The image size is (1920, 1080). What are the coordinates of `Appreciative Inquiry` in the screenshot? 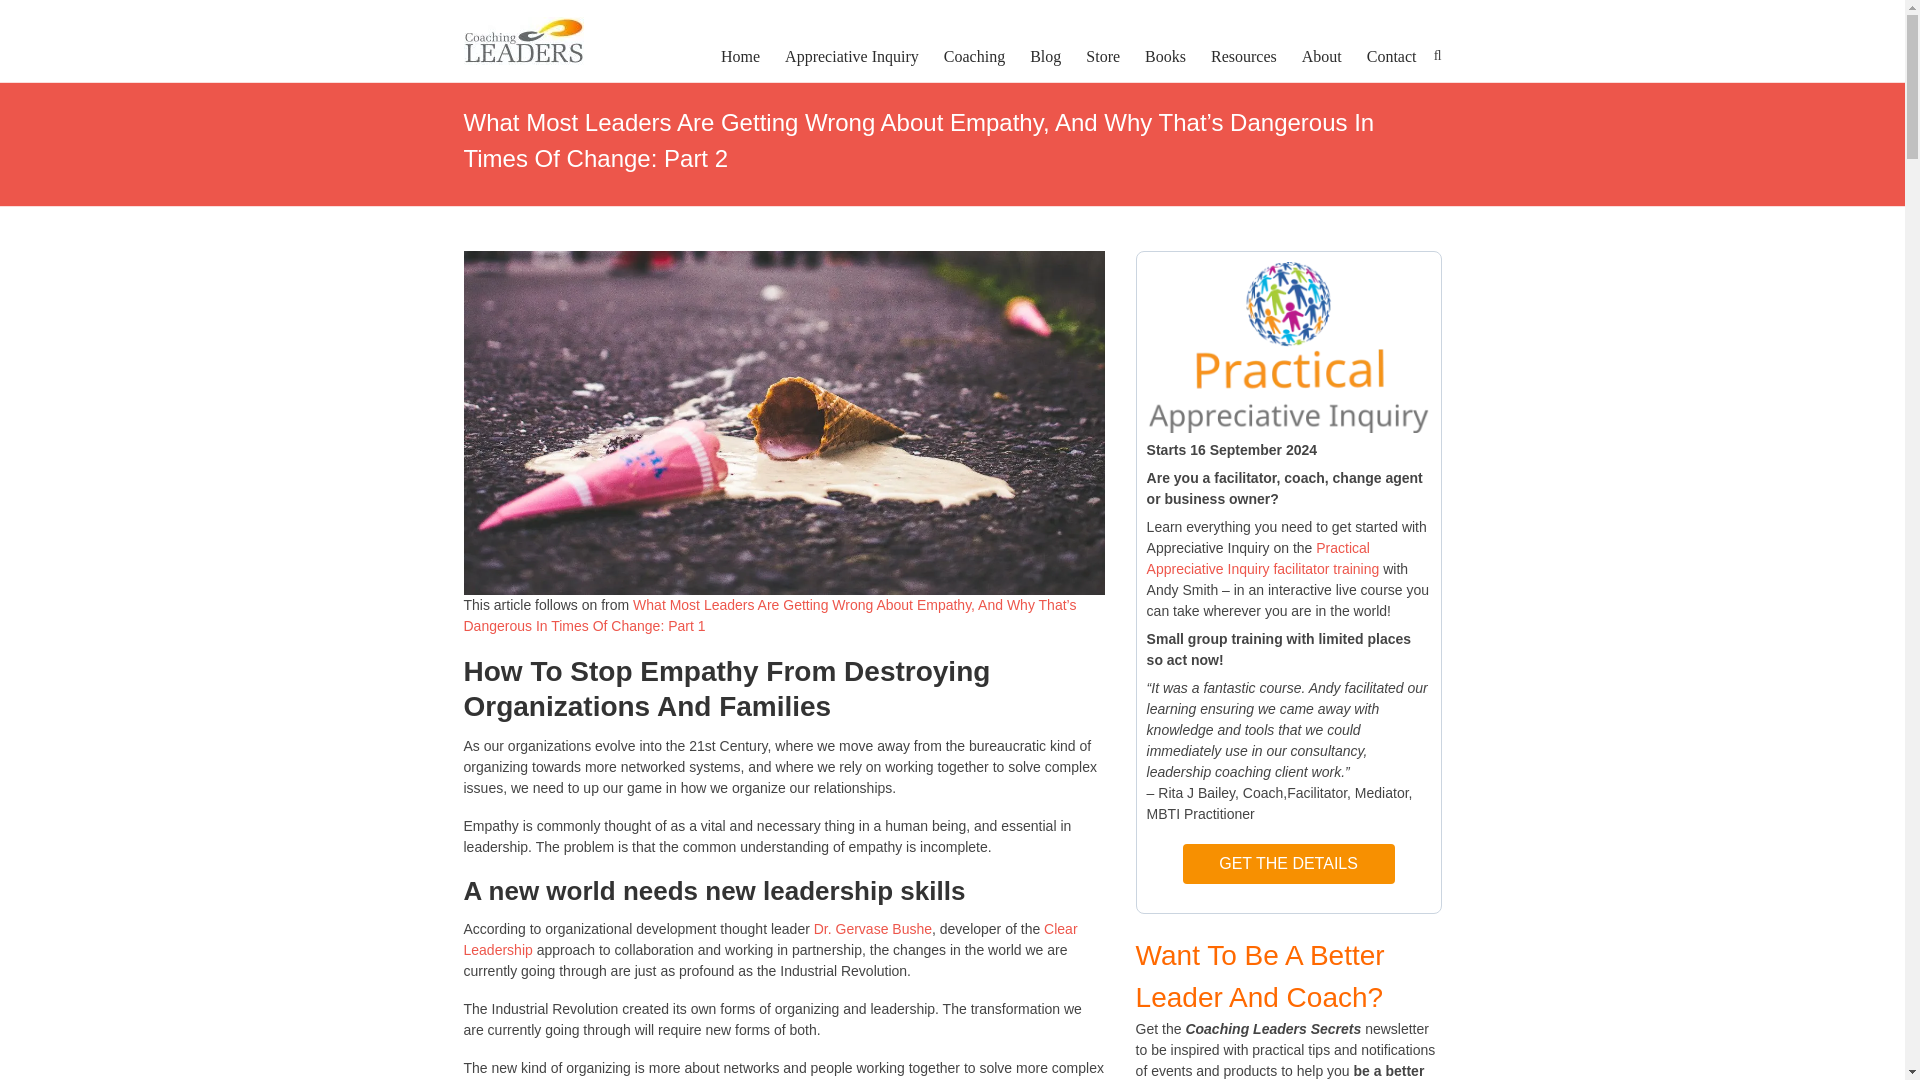 It's located at (852, 57).